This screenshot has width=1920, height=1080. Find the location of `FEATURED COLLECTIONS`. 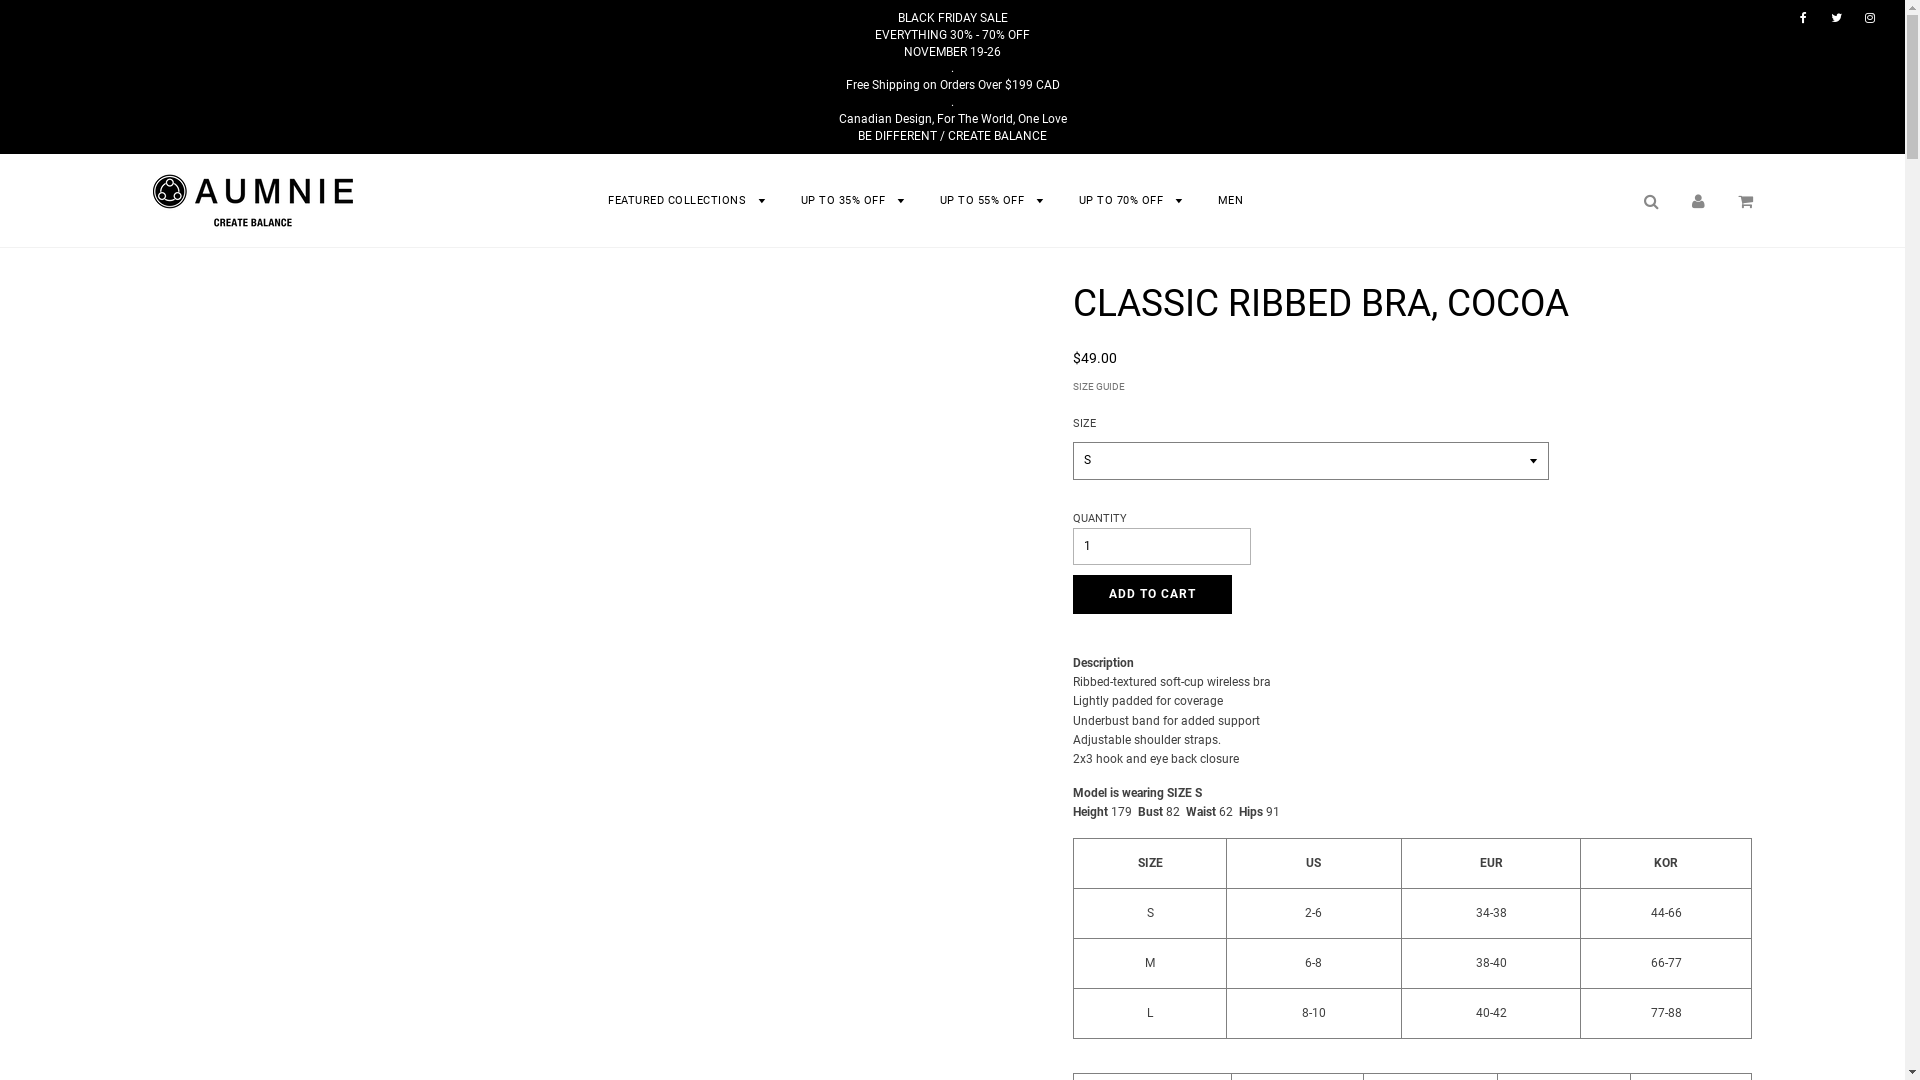

FEATURED COLLECTIONS is located at coordinates (688, 200).